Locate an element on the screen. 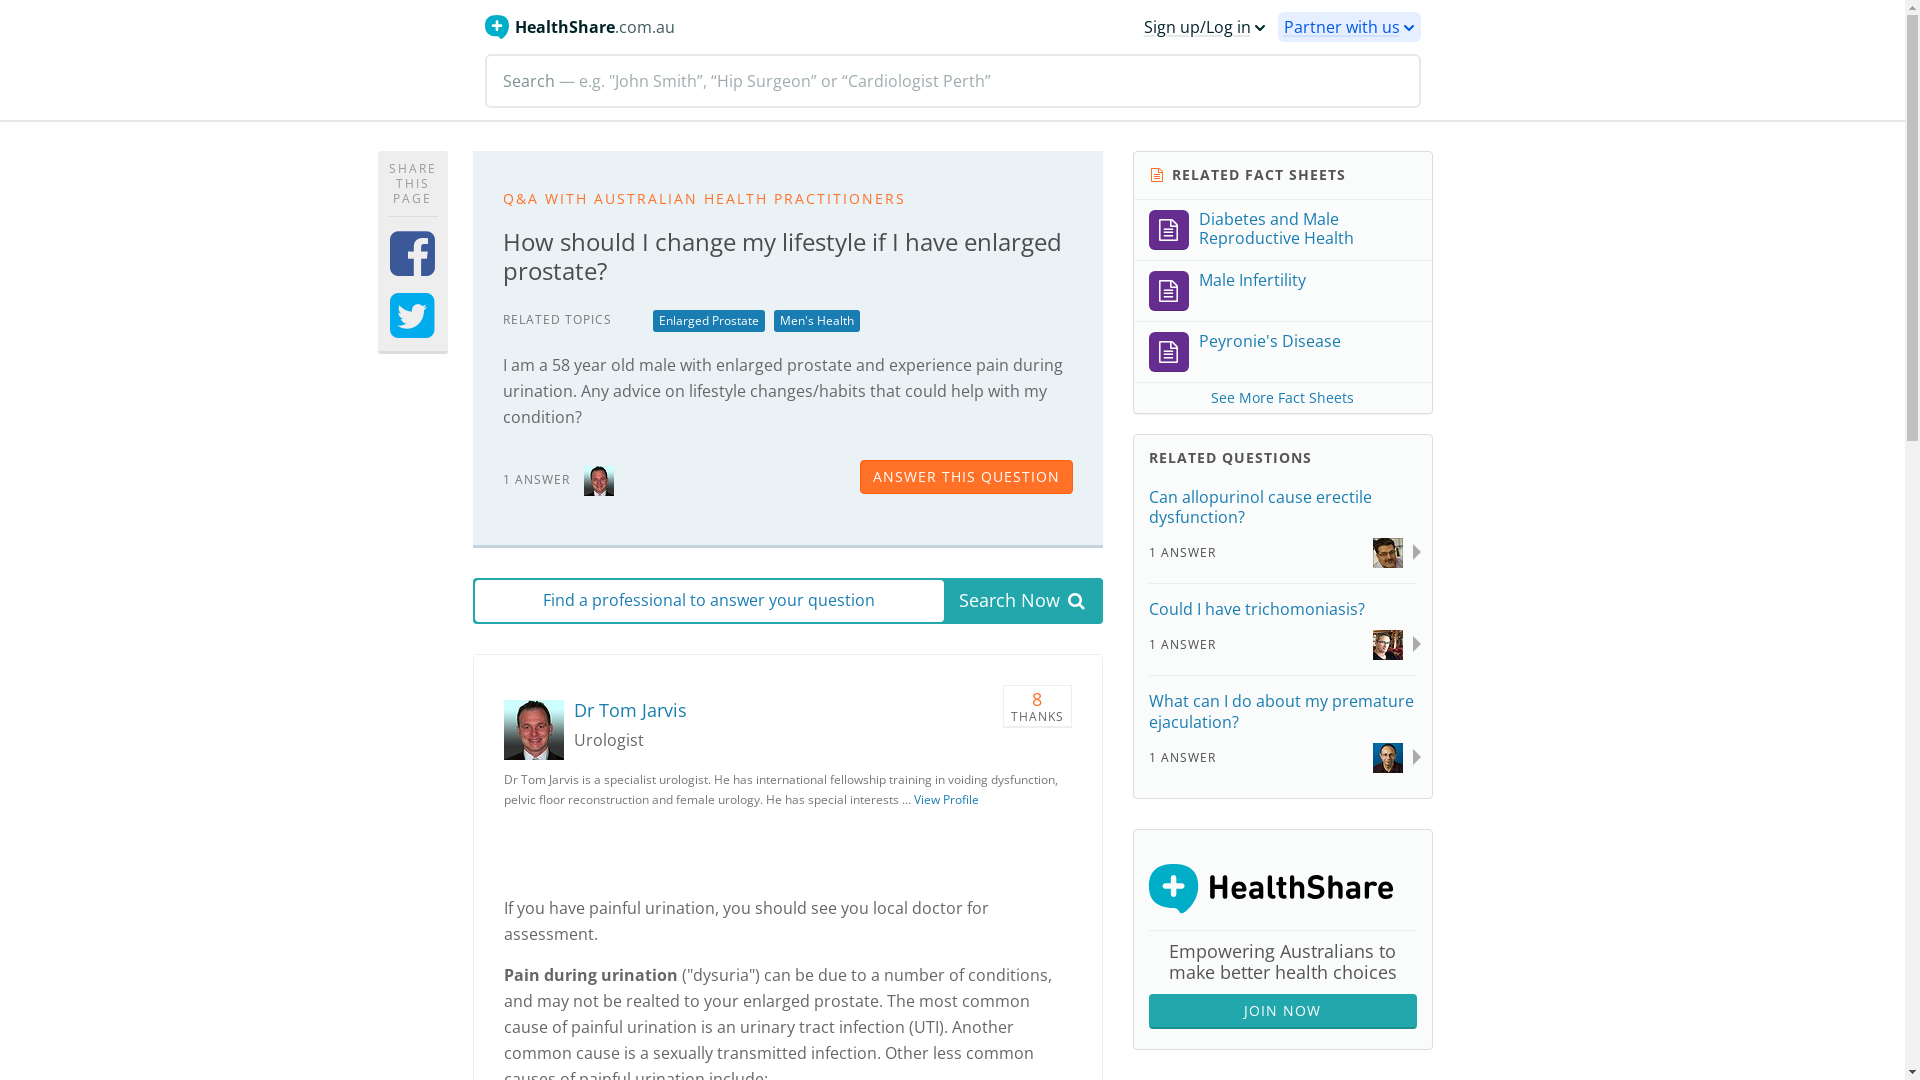  Male Infertility is located at coordinates (1283, 292).